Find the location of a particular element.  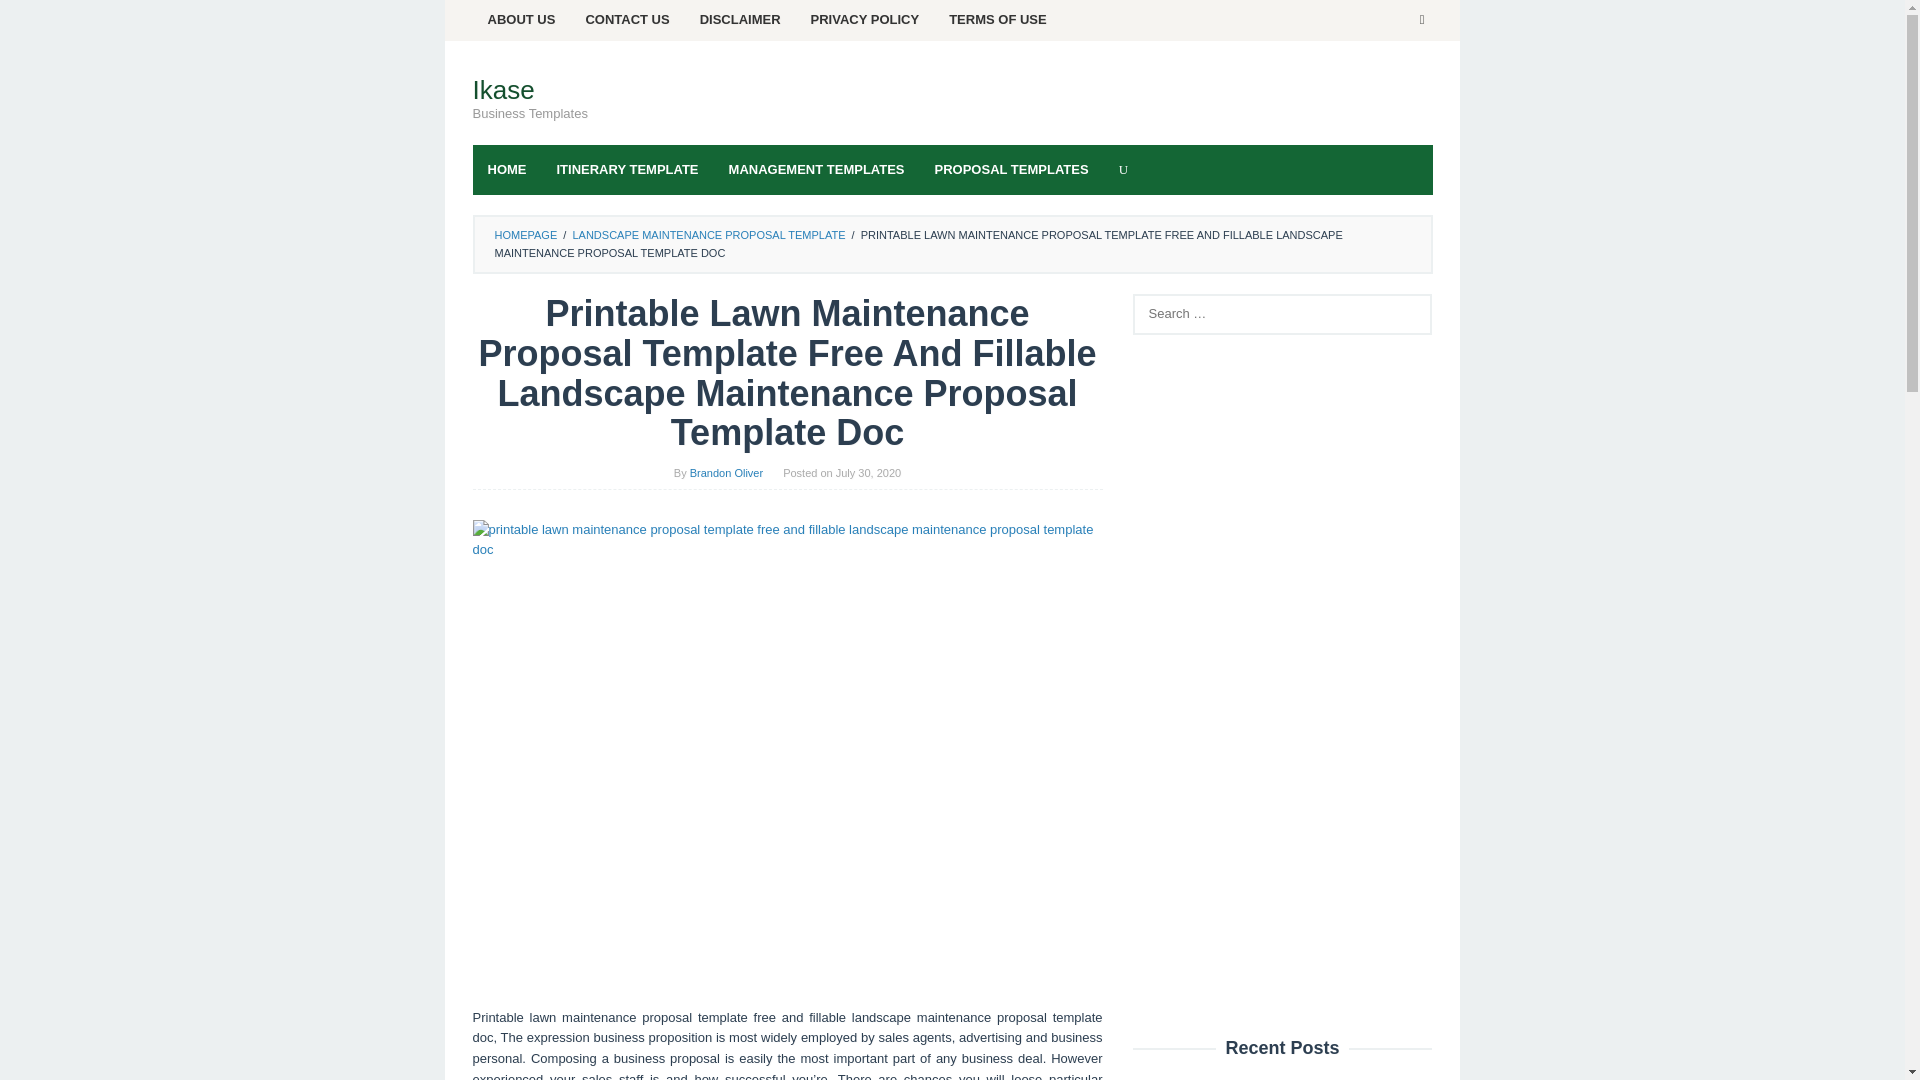

PRIVACY POLICY is located at coordinates (866, 20).